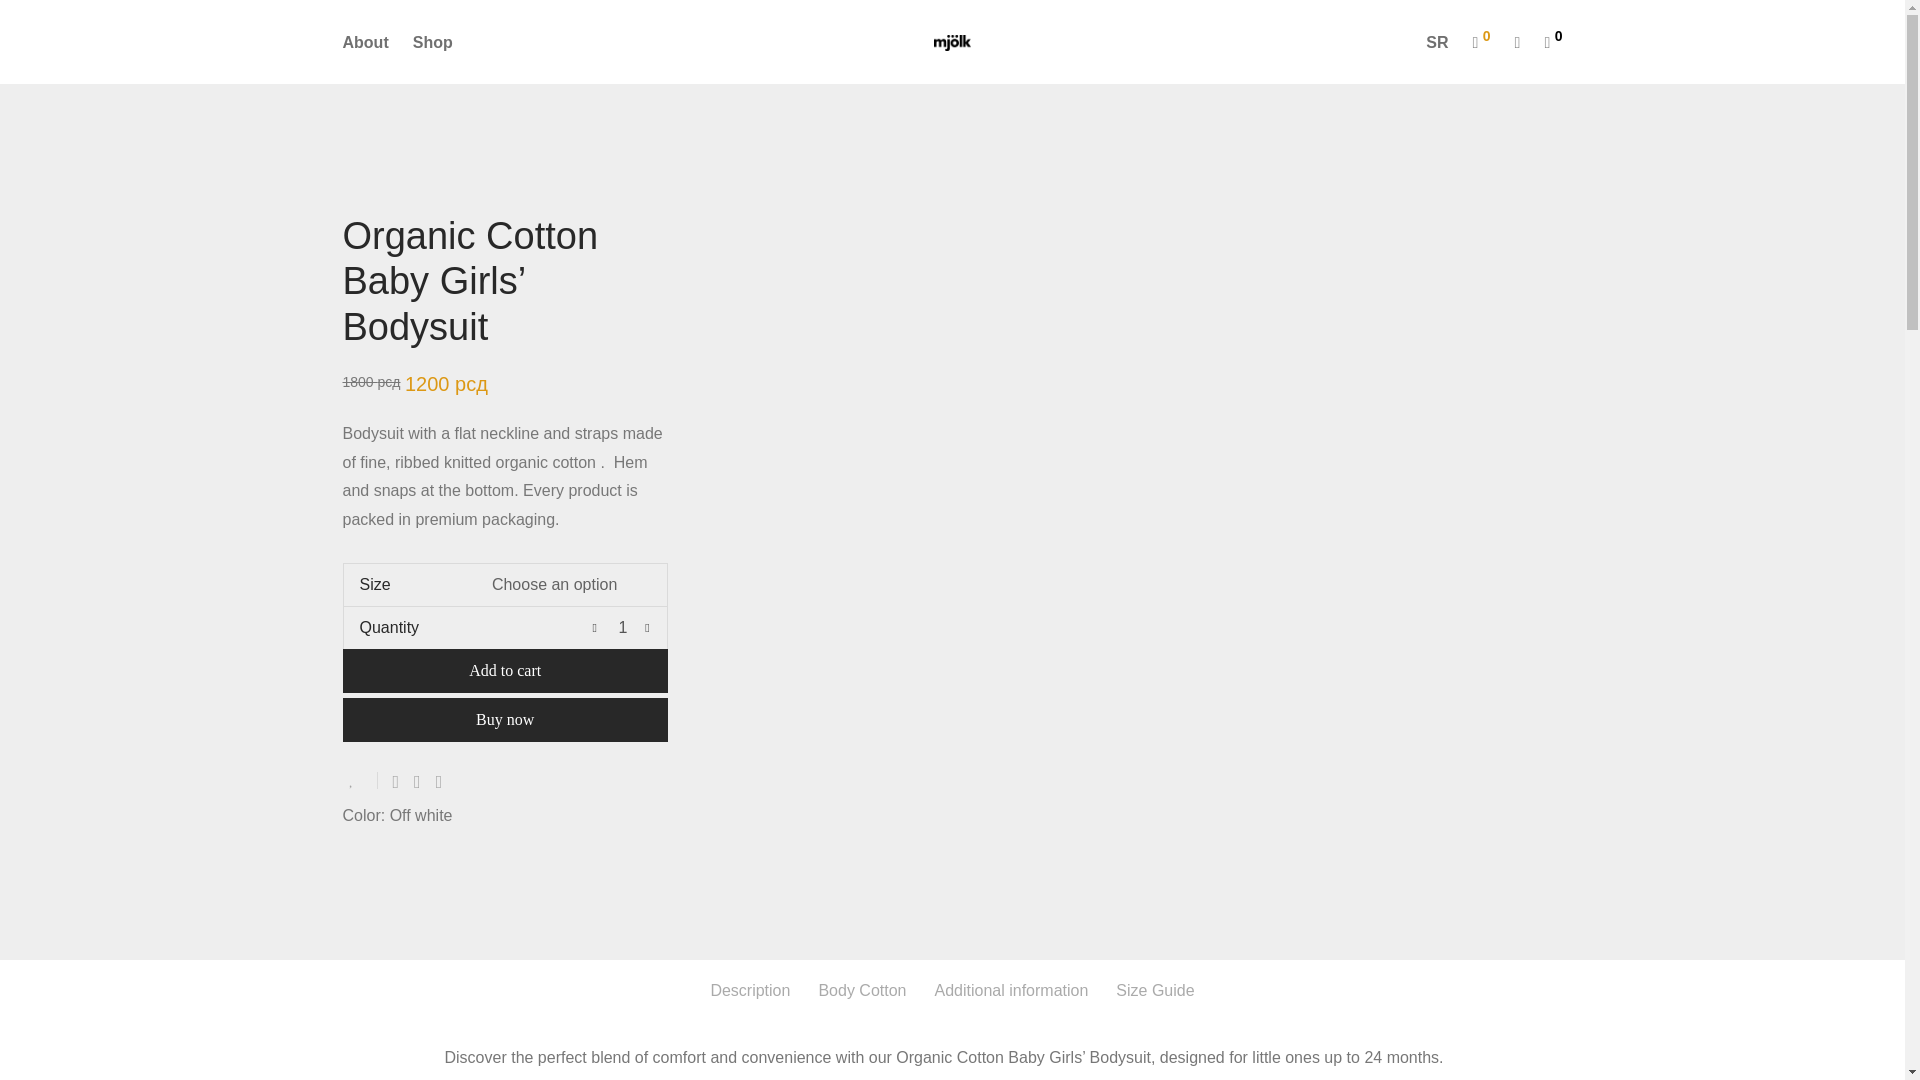 This screenshot has width=1920, height=1080. Describe the element at coordinates (622, 628) in the screenshot. I see `1` at that location.